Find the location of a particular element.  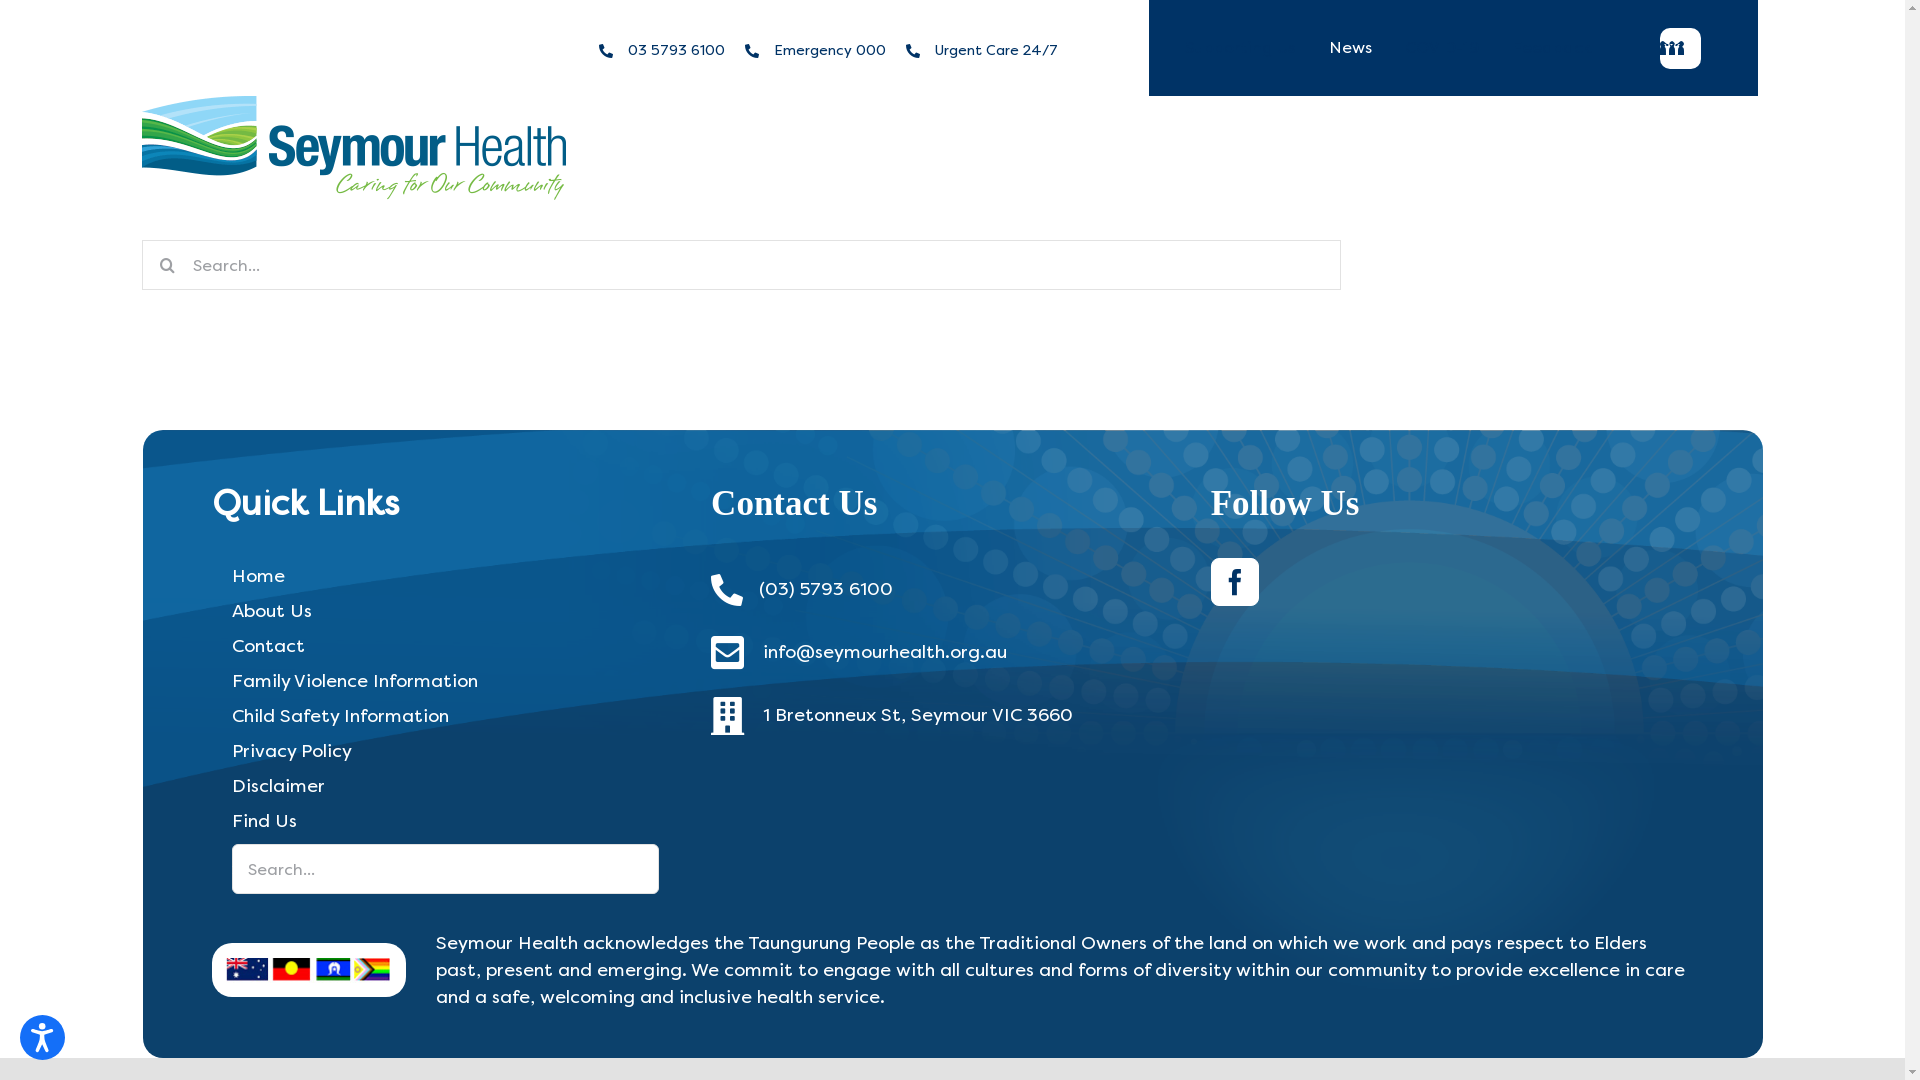

Child Safety Information is located at coordinates (446, 716).